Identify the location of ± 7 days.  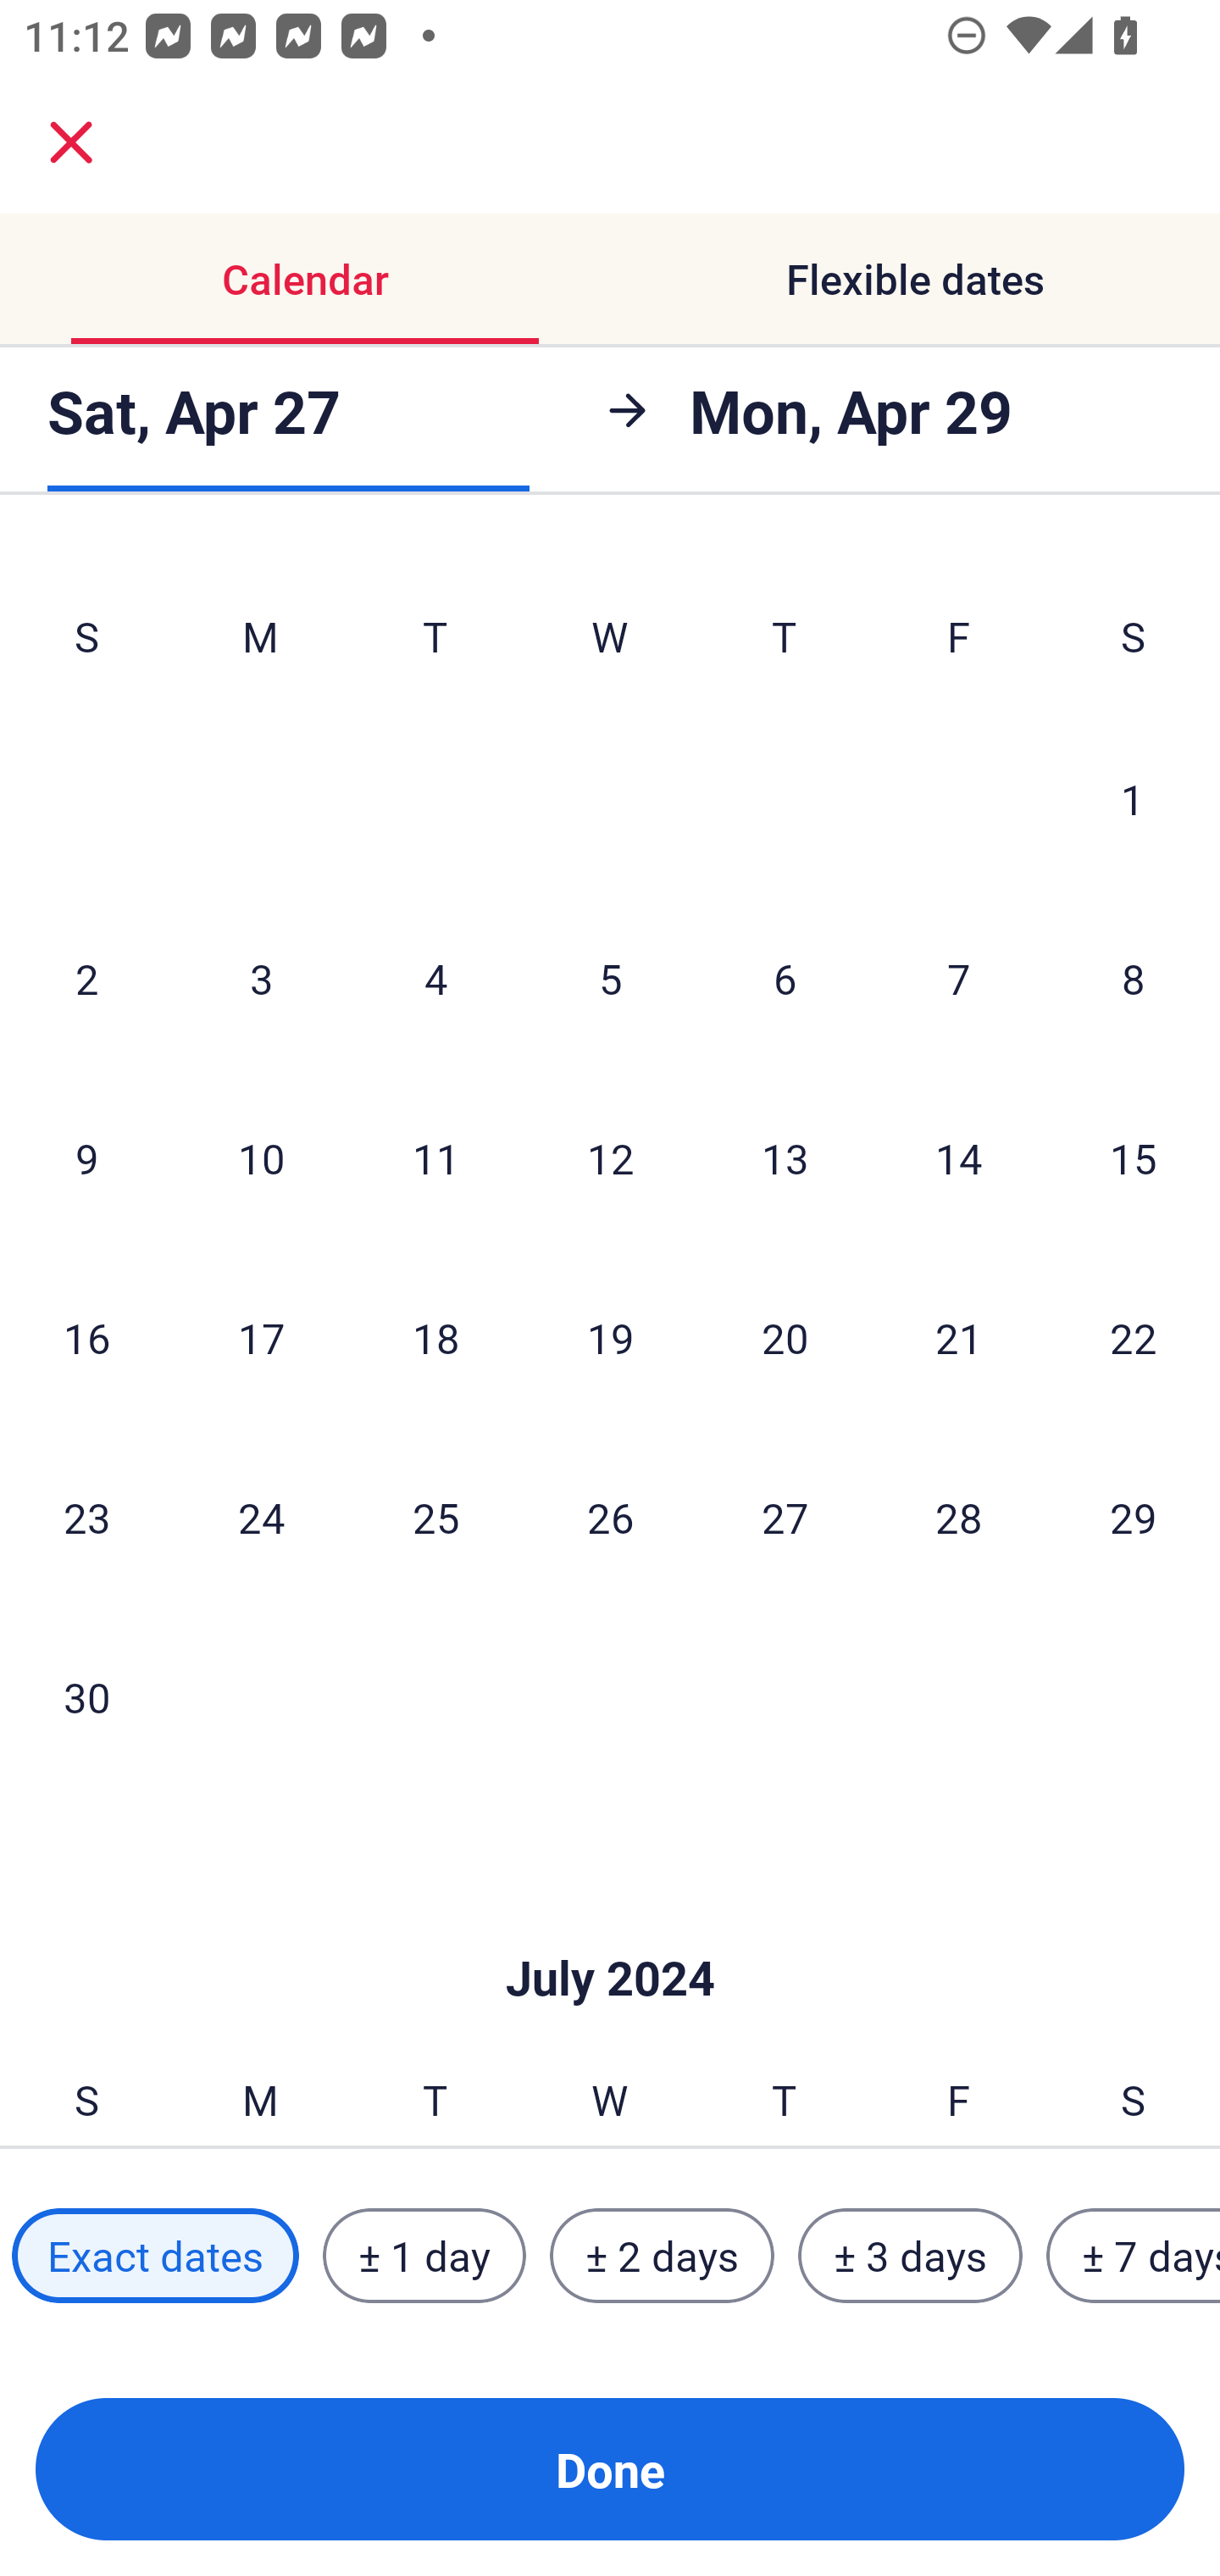
(1134, 2255).